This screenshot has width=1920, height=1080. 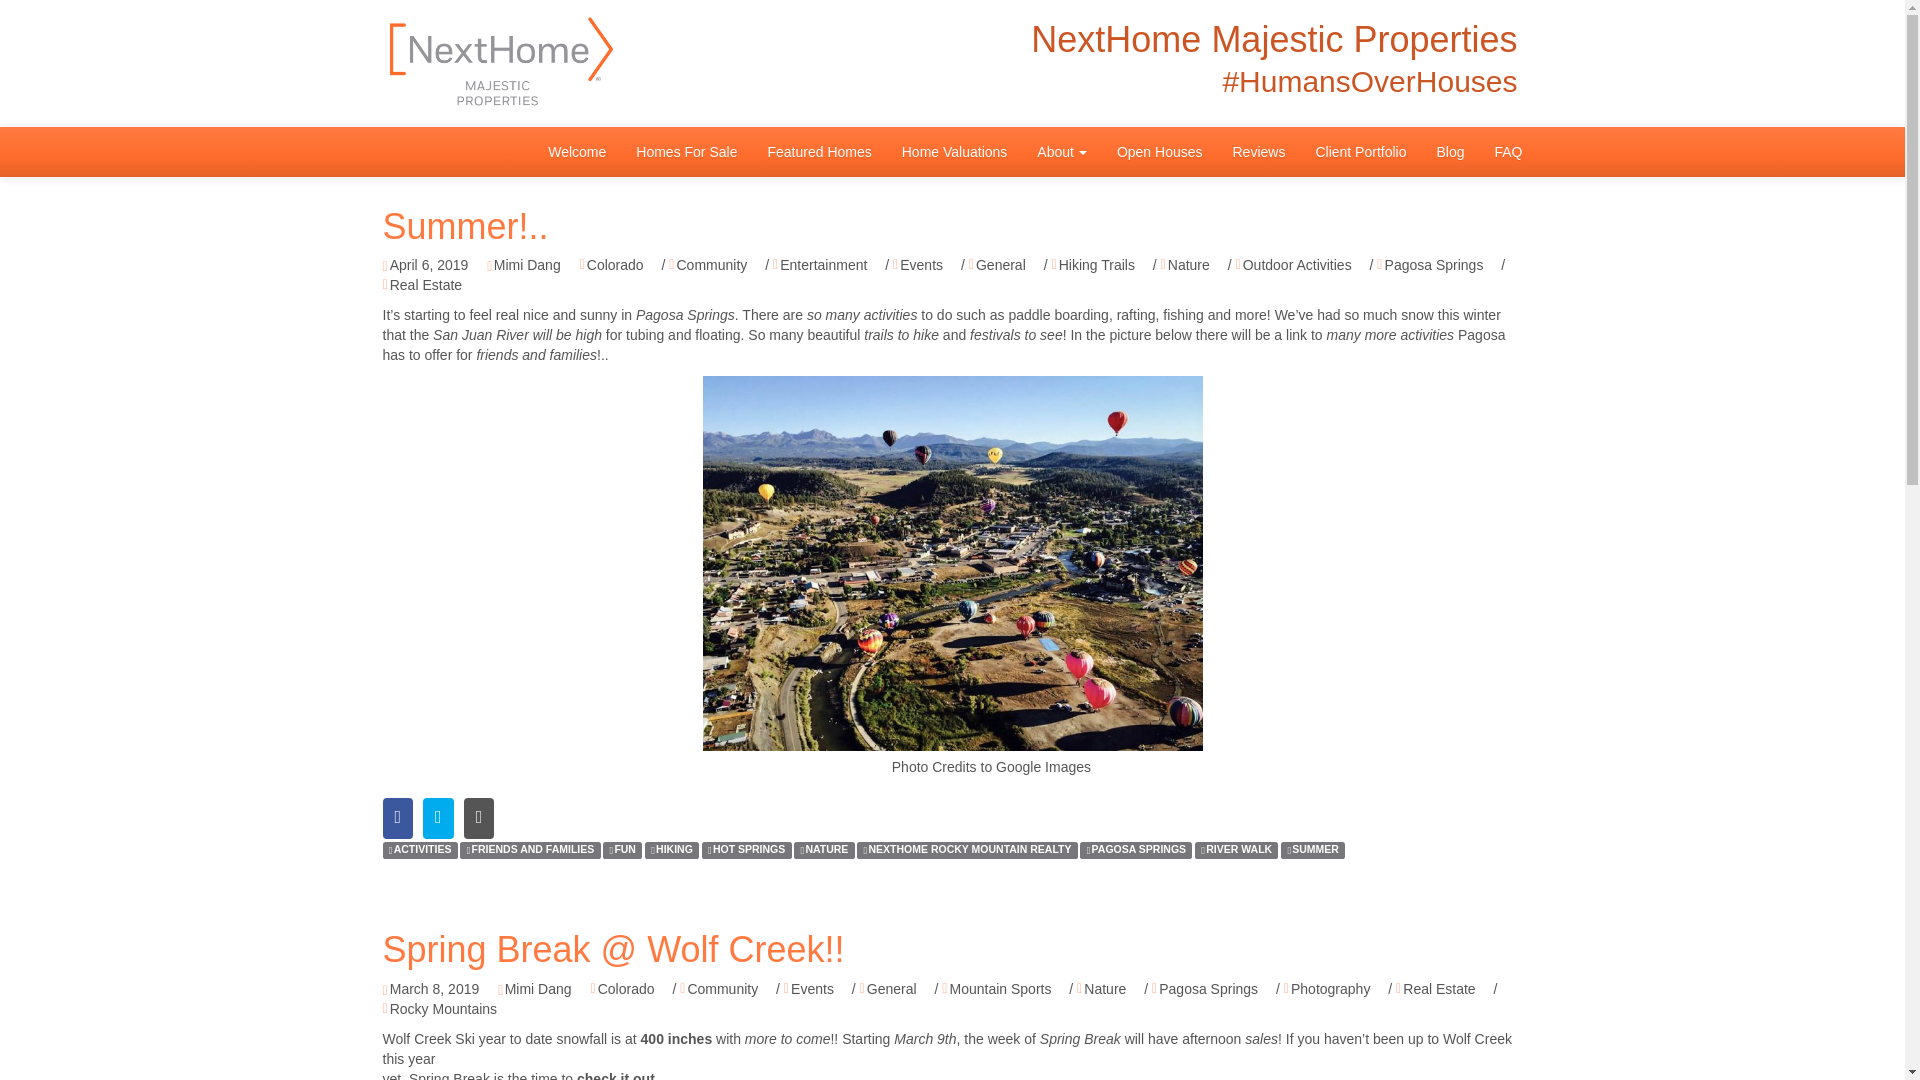 What do you see at coordinates (1360, 152) in the screenshot?
I see `Client Portfolio` at bounding box center [1360, 152].